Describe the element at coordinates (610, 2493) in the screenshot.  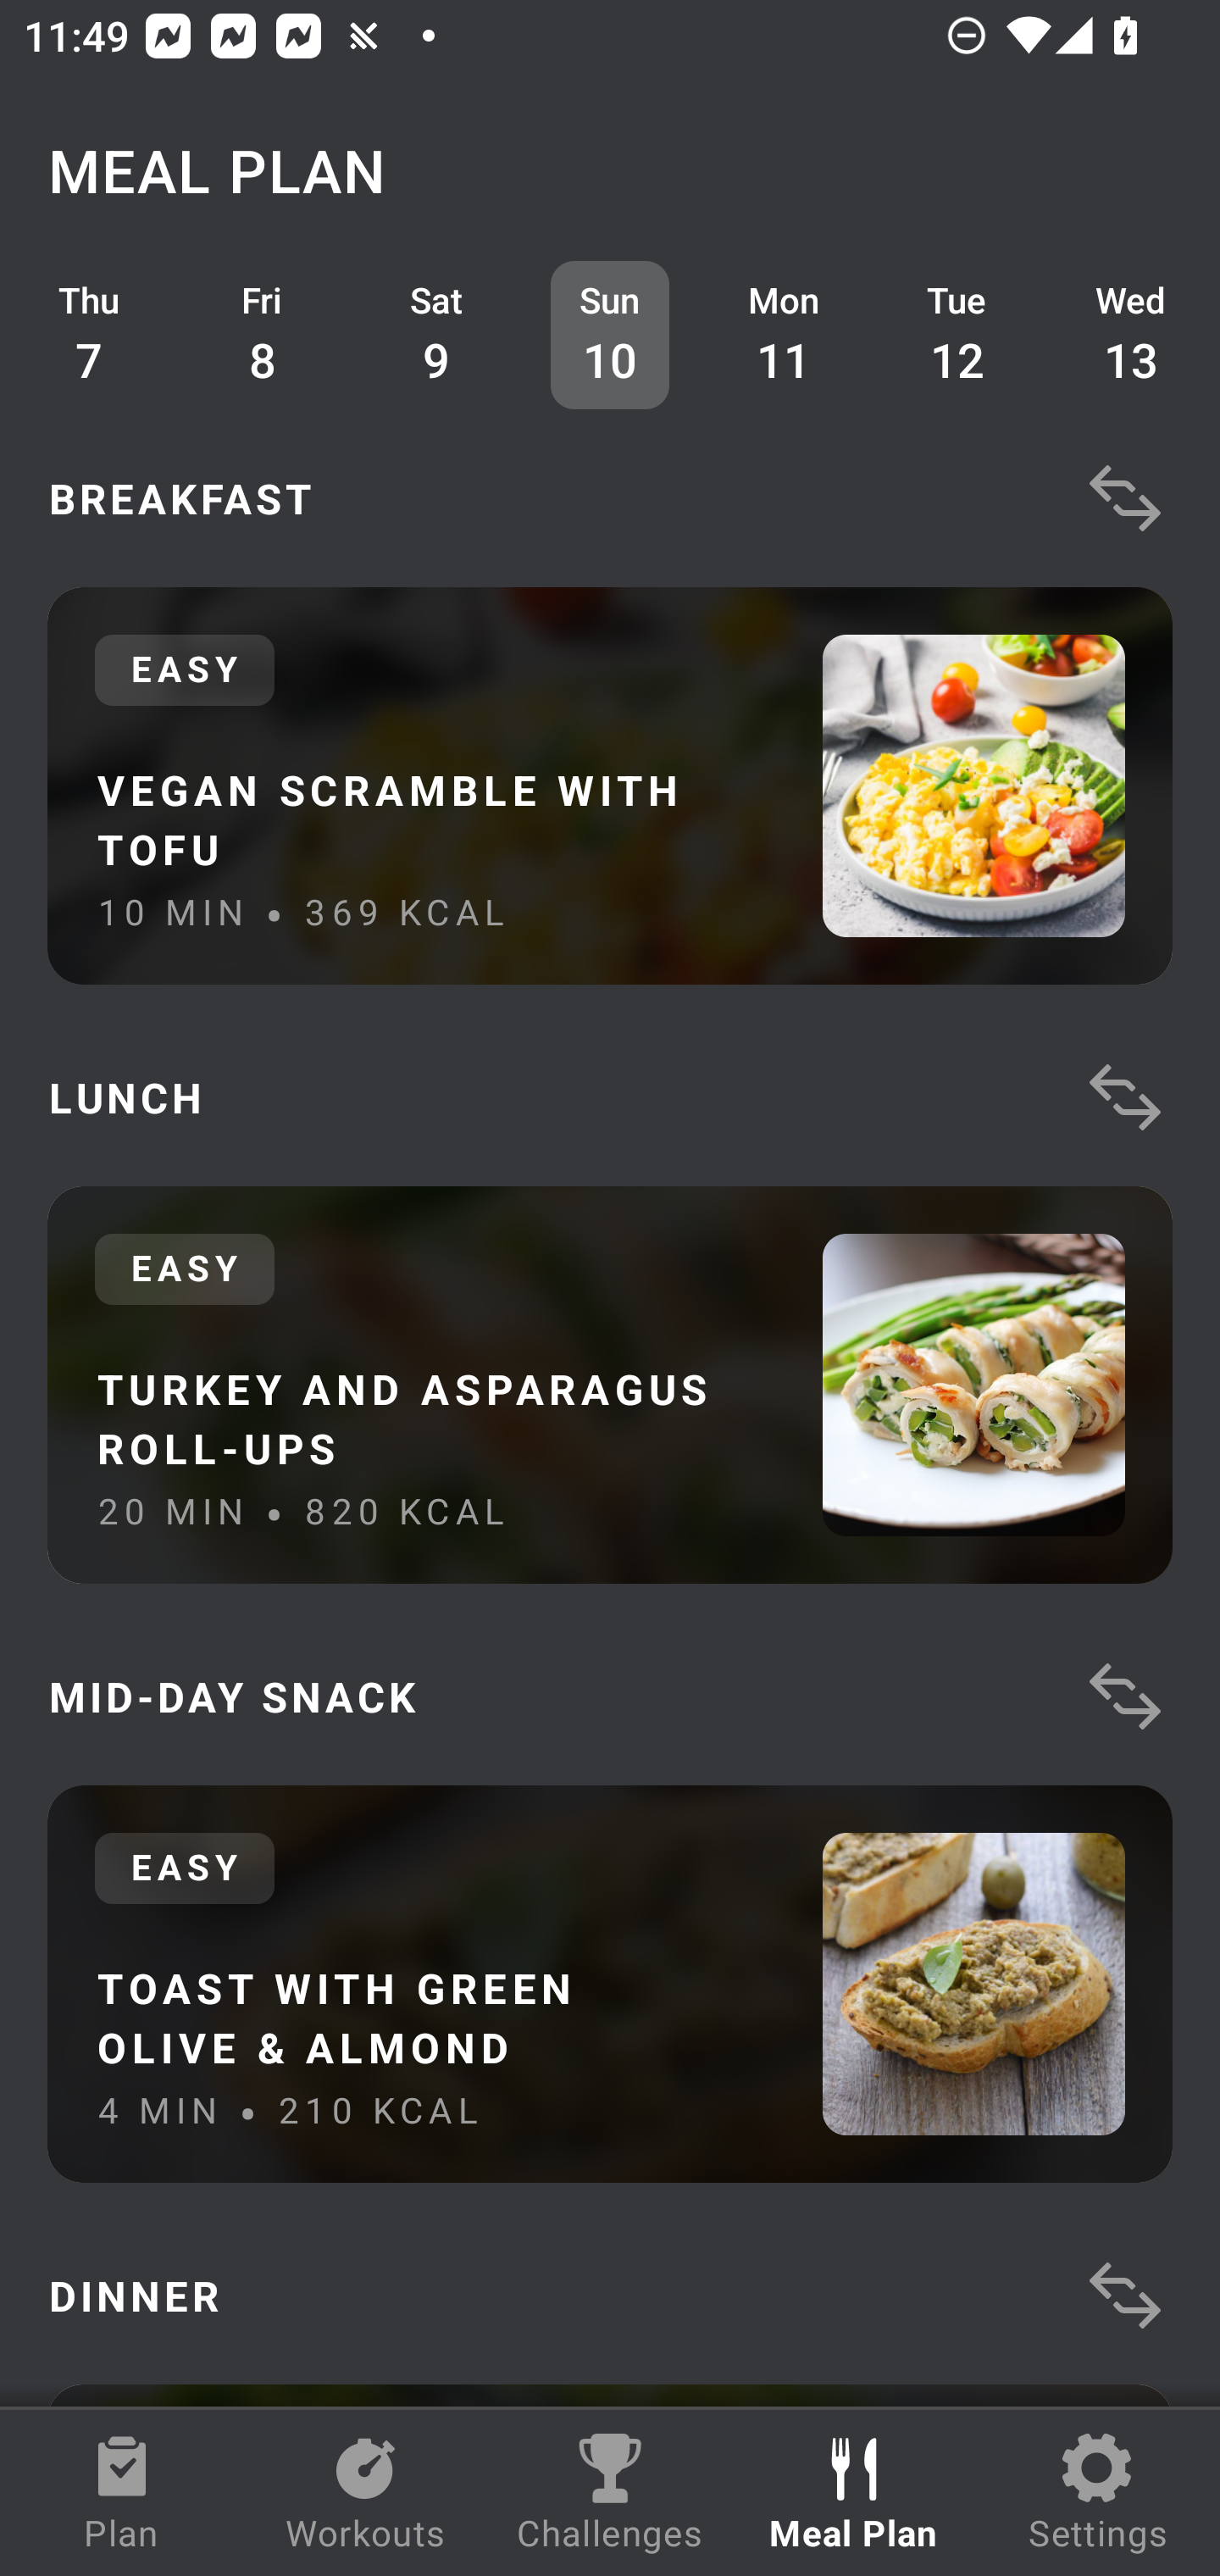
I see ` Challenges ` at that location.